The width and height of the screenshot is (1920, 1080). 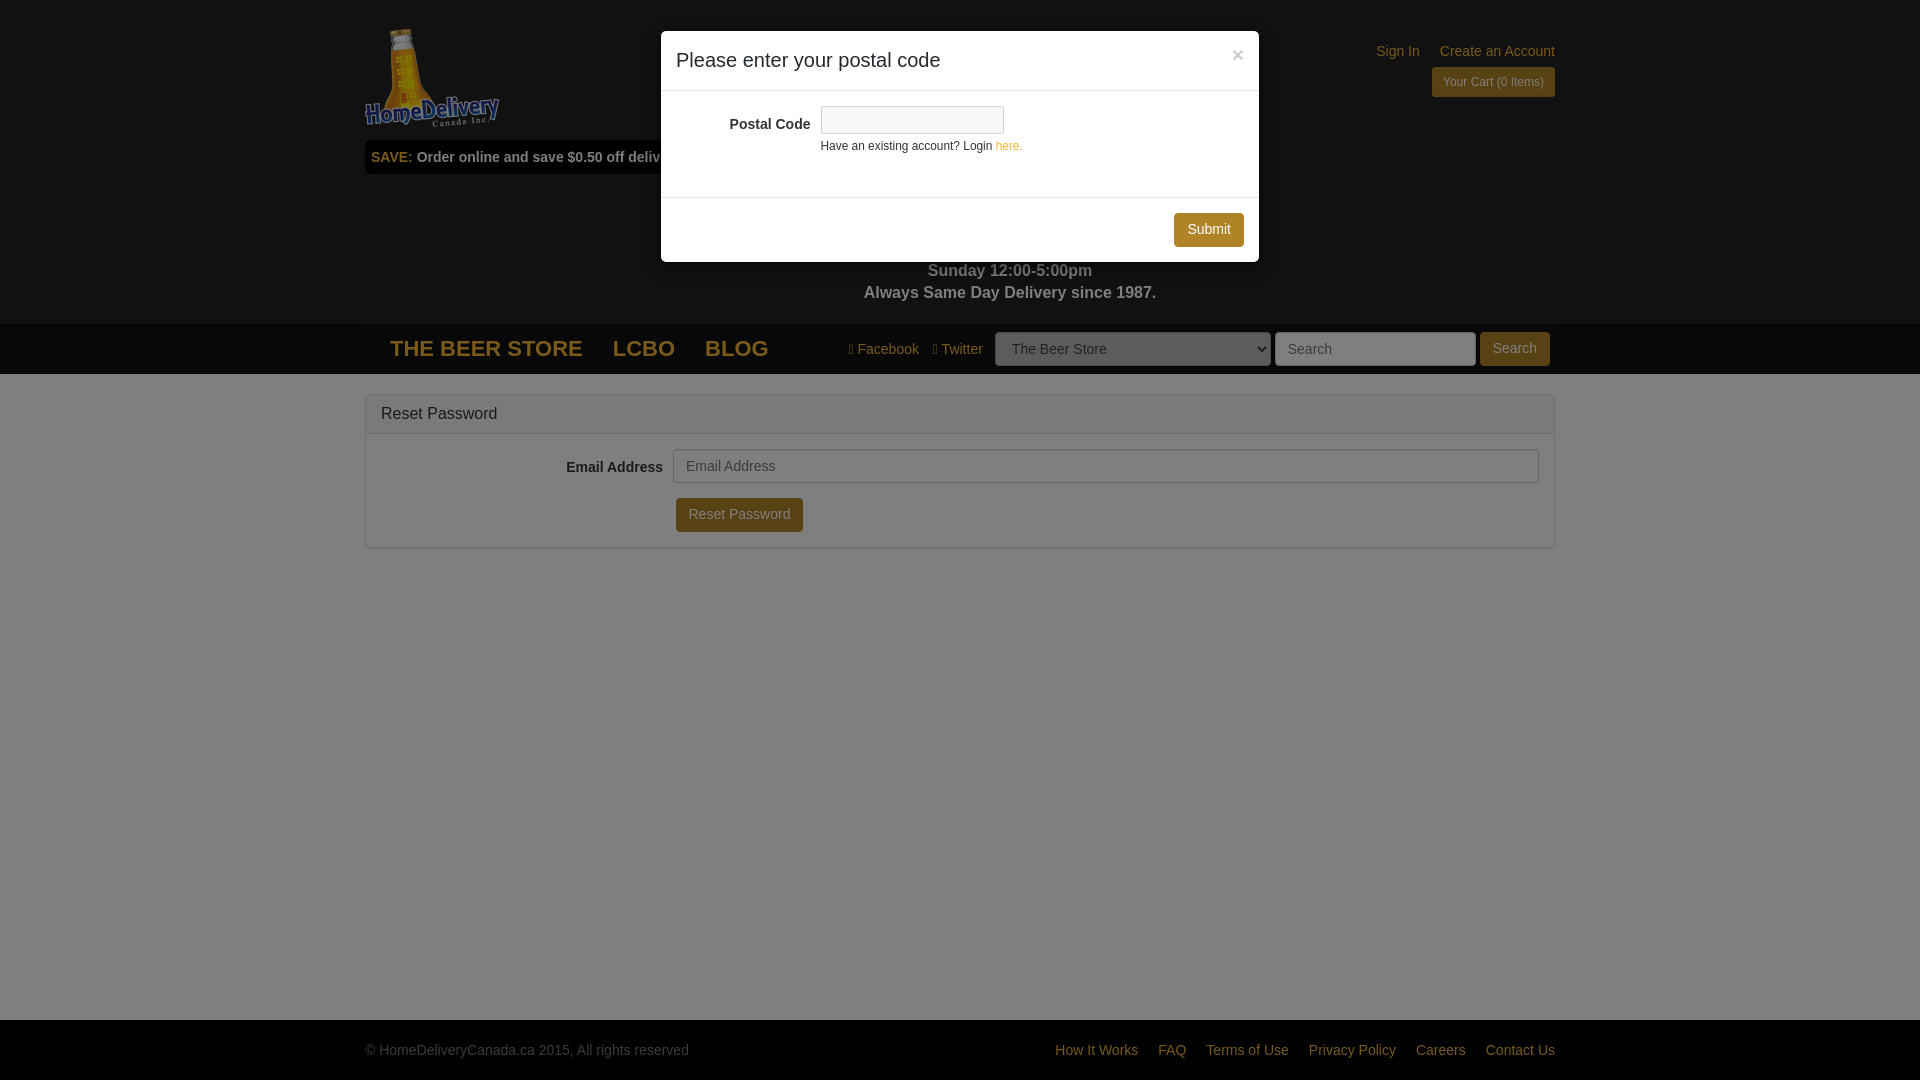 I want to click on Search, so click(x=1514, y=348).